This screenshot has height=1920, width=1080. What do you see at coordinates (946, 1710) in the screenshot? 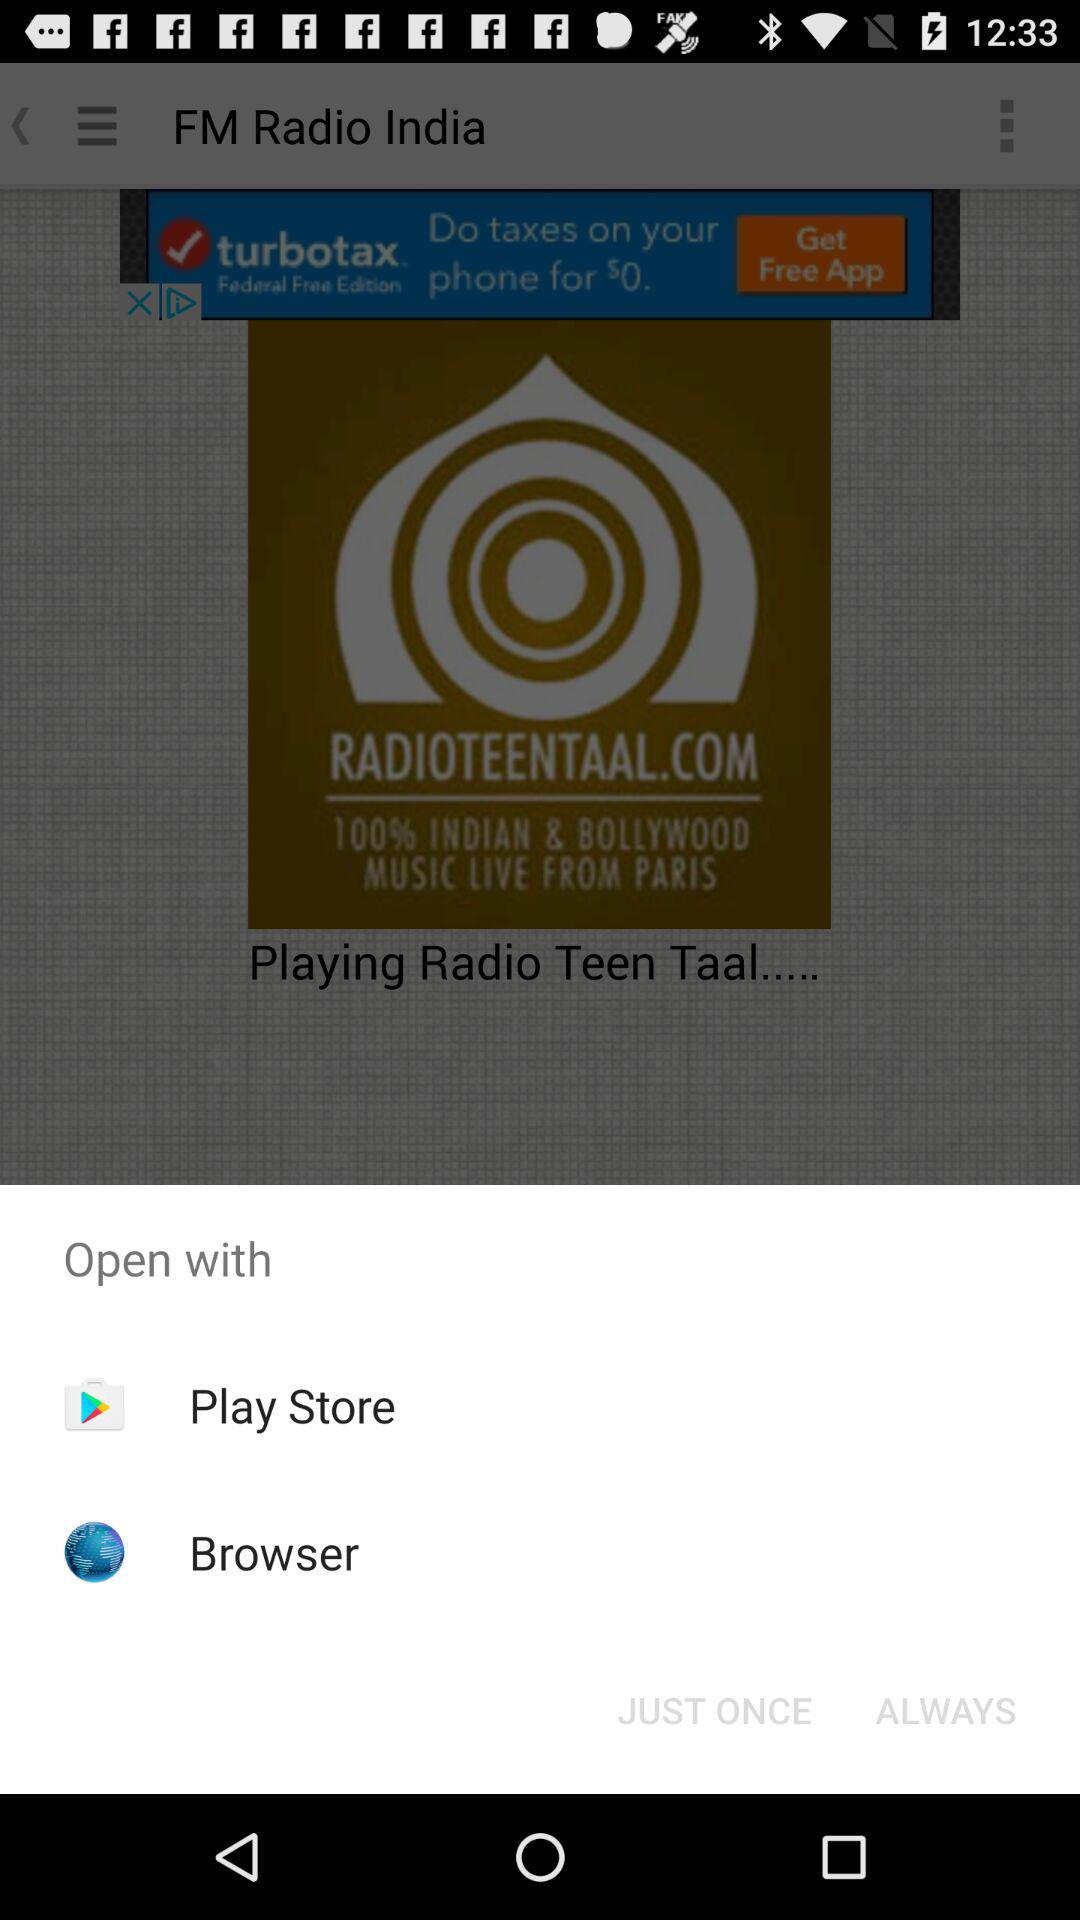
I see `turn off the icon to the right of just once item` at bounding box center [946, 1710].